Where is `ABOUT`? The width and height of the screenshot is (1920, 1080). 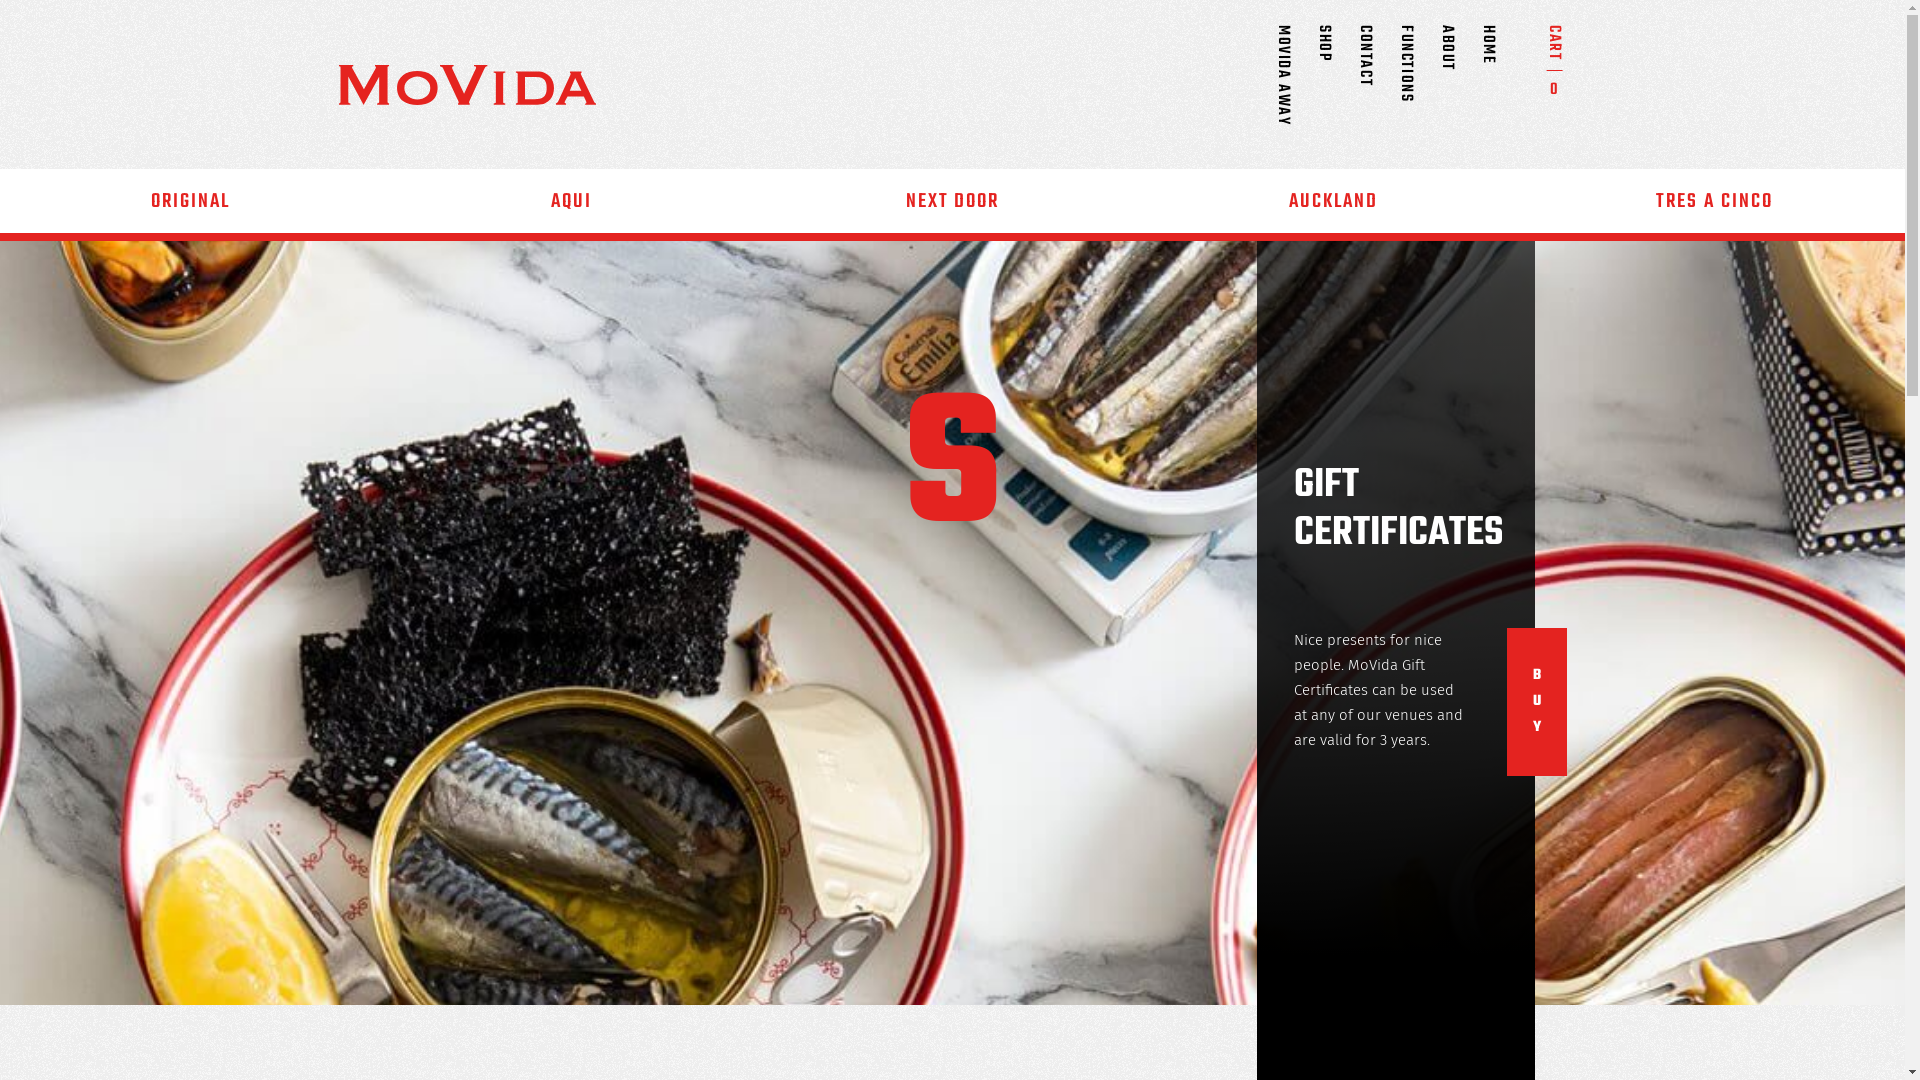 ABOUT is located at coordinates (1484, 38).